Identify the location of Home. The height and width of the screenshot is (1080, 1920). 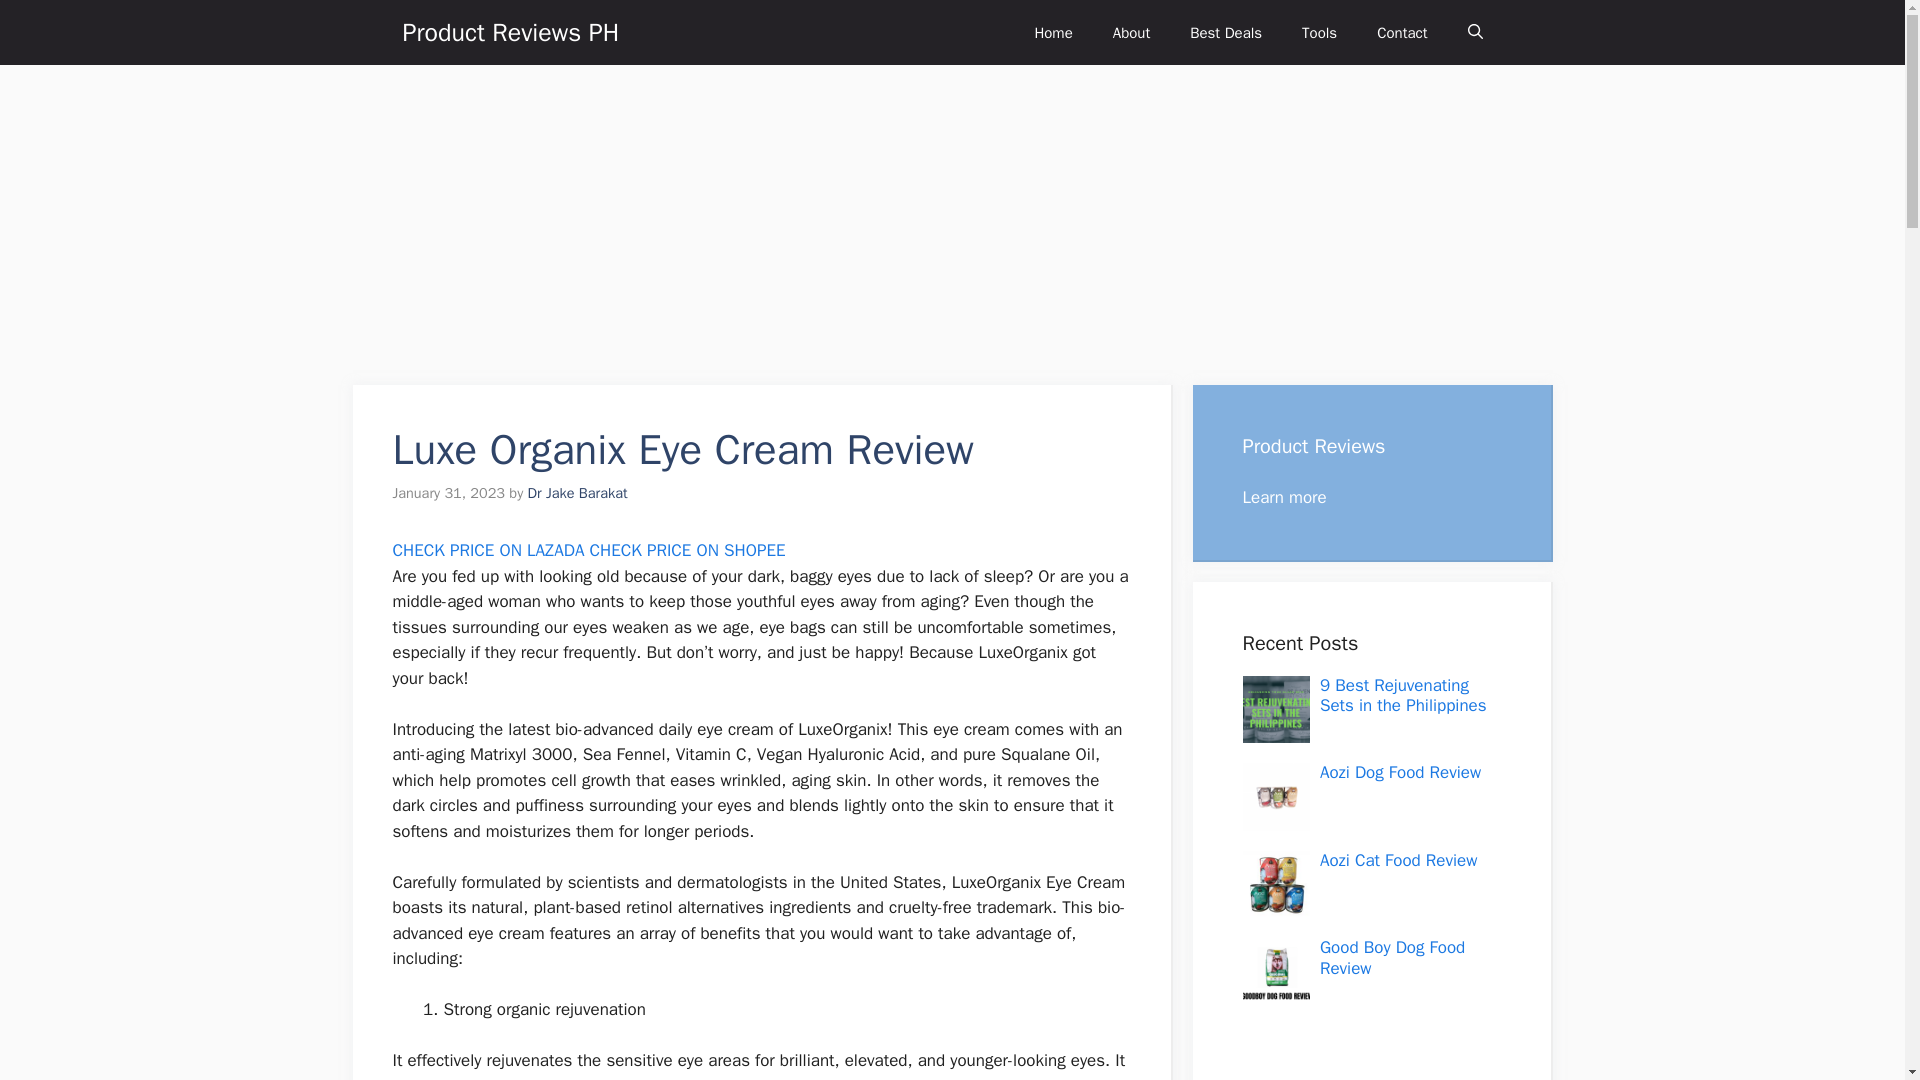
(1052, 32).